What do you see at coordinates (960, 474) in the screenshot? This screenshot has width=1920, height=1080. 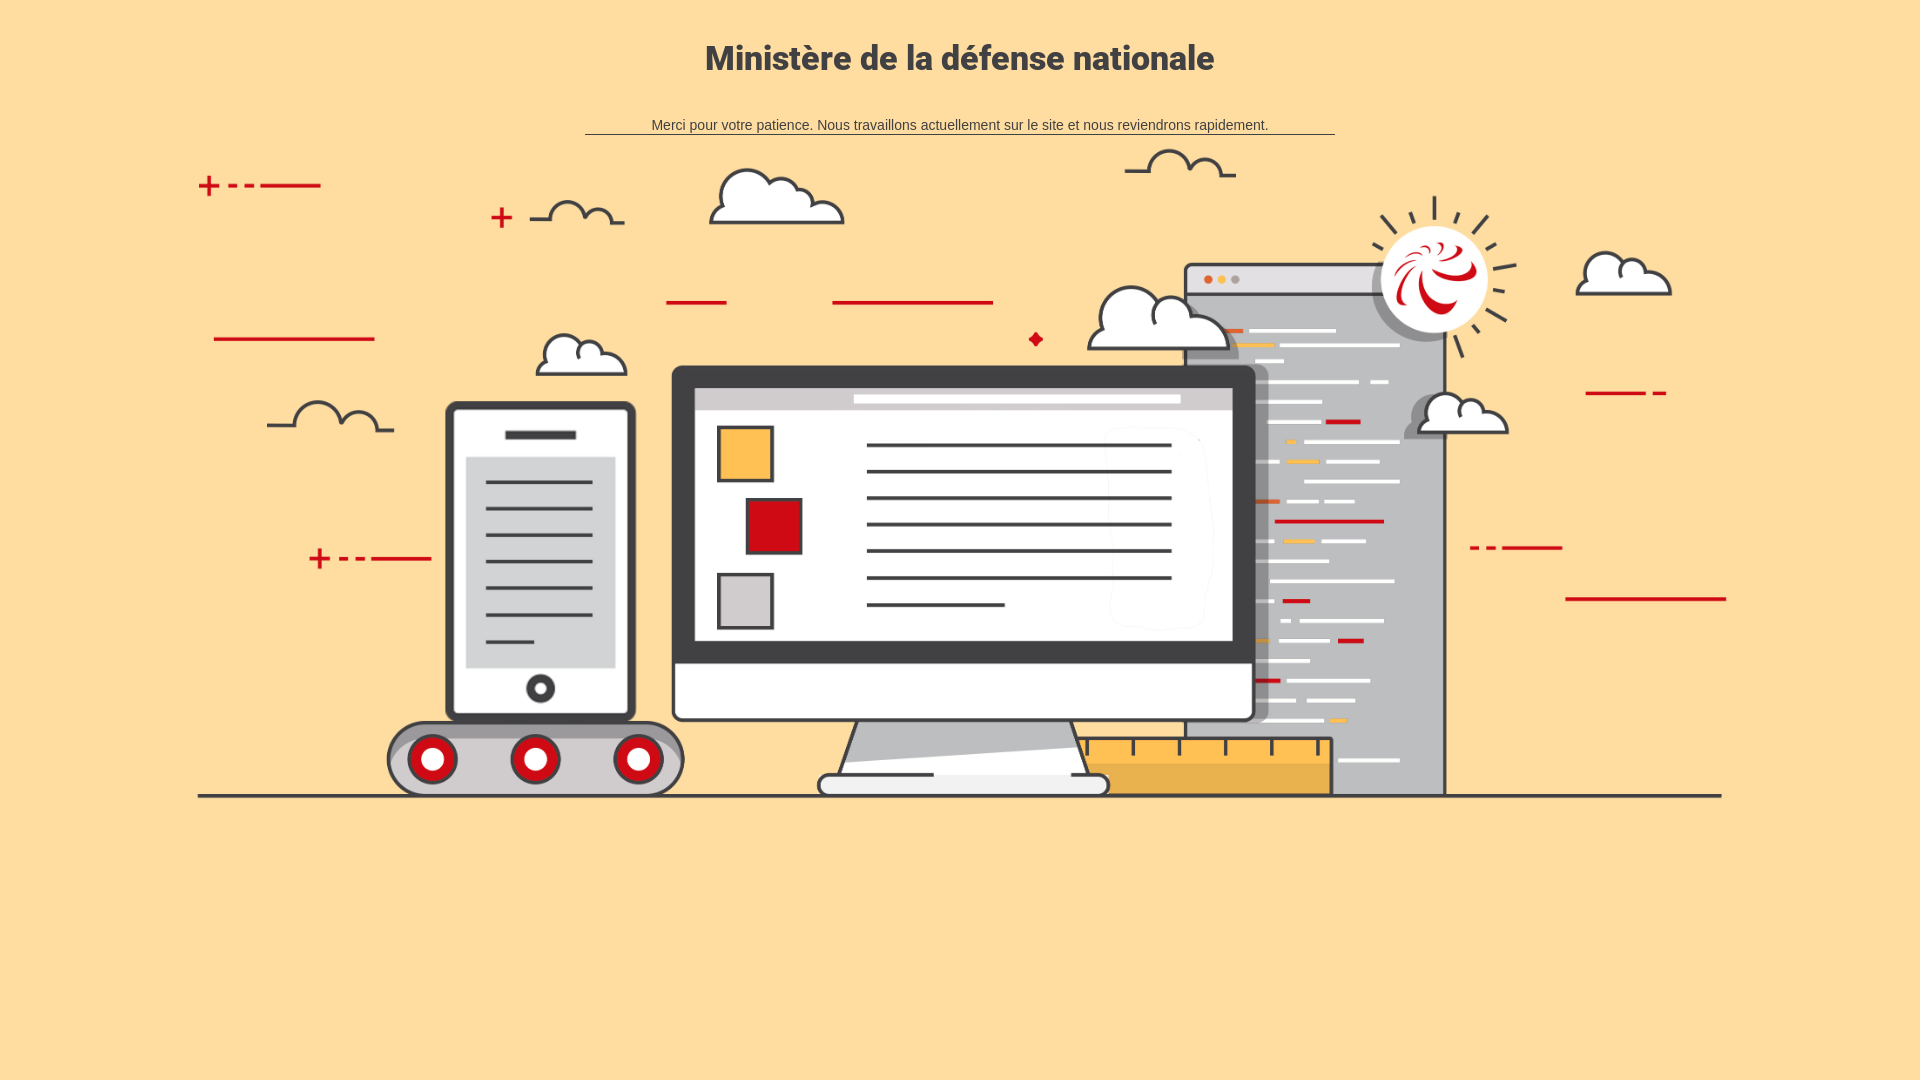 I see `Site is Under Construction` at bounding box center [960, 474].